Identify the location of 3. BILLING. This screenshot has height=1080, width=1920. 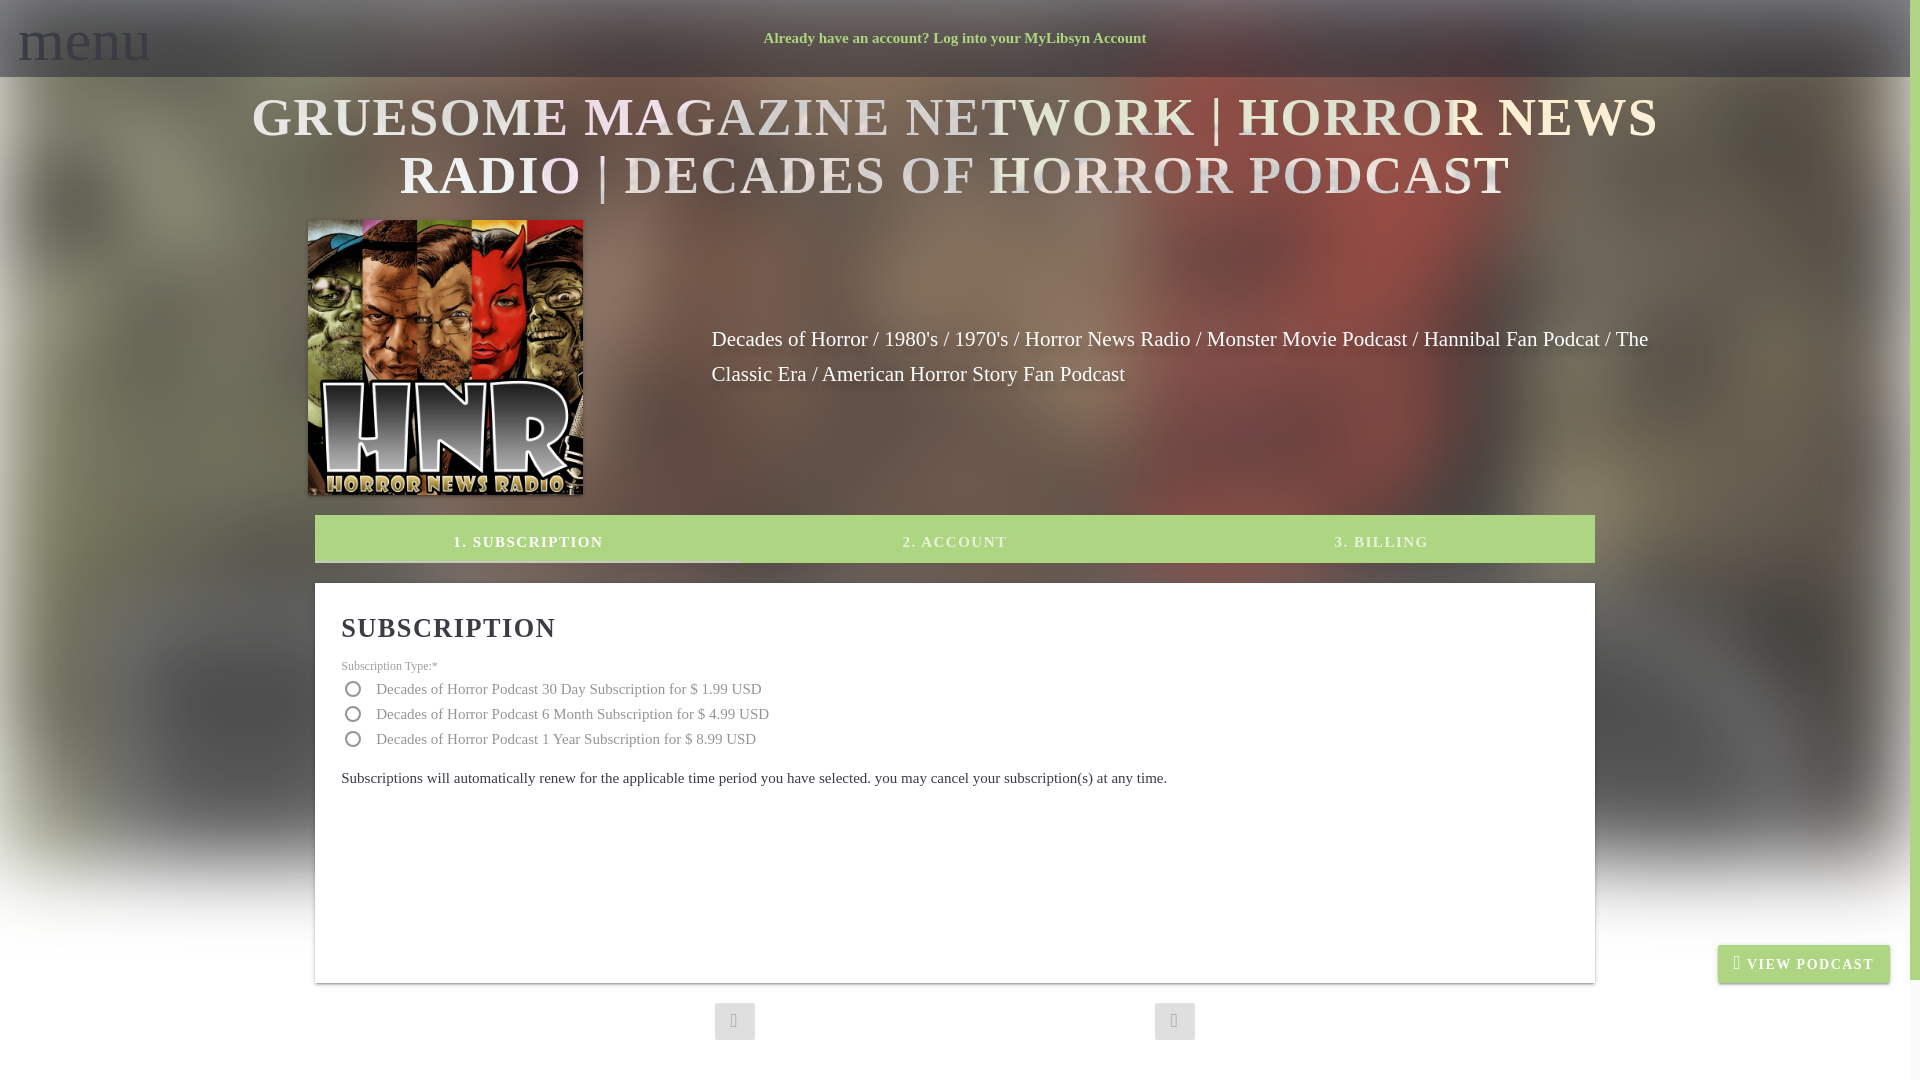
(1381, 538).